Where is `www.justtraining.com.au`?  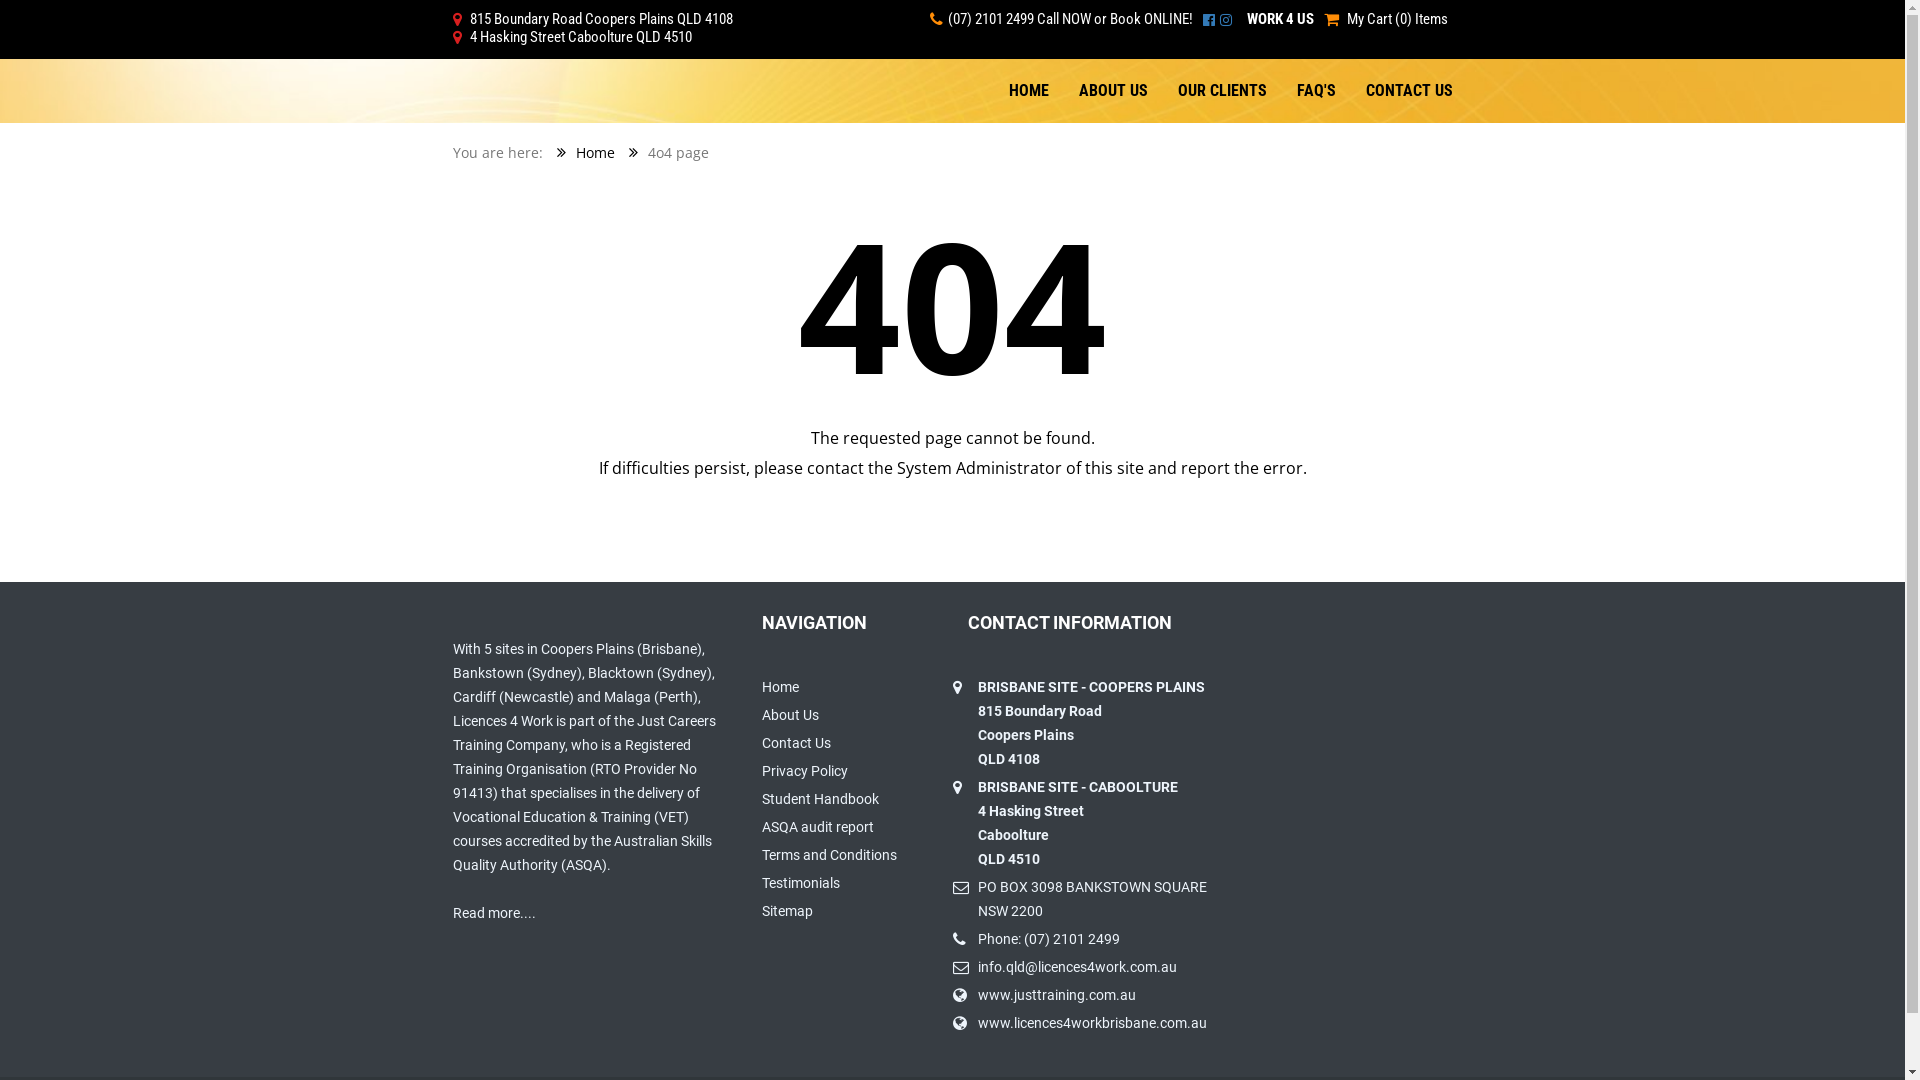 www.justtraining.com.au is located at coordinates (1057, 995).